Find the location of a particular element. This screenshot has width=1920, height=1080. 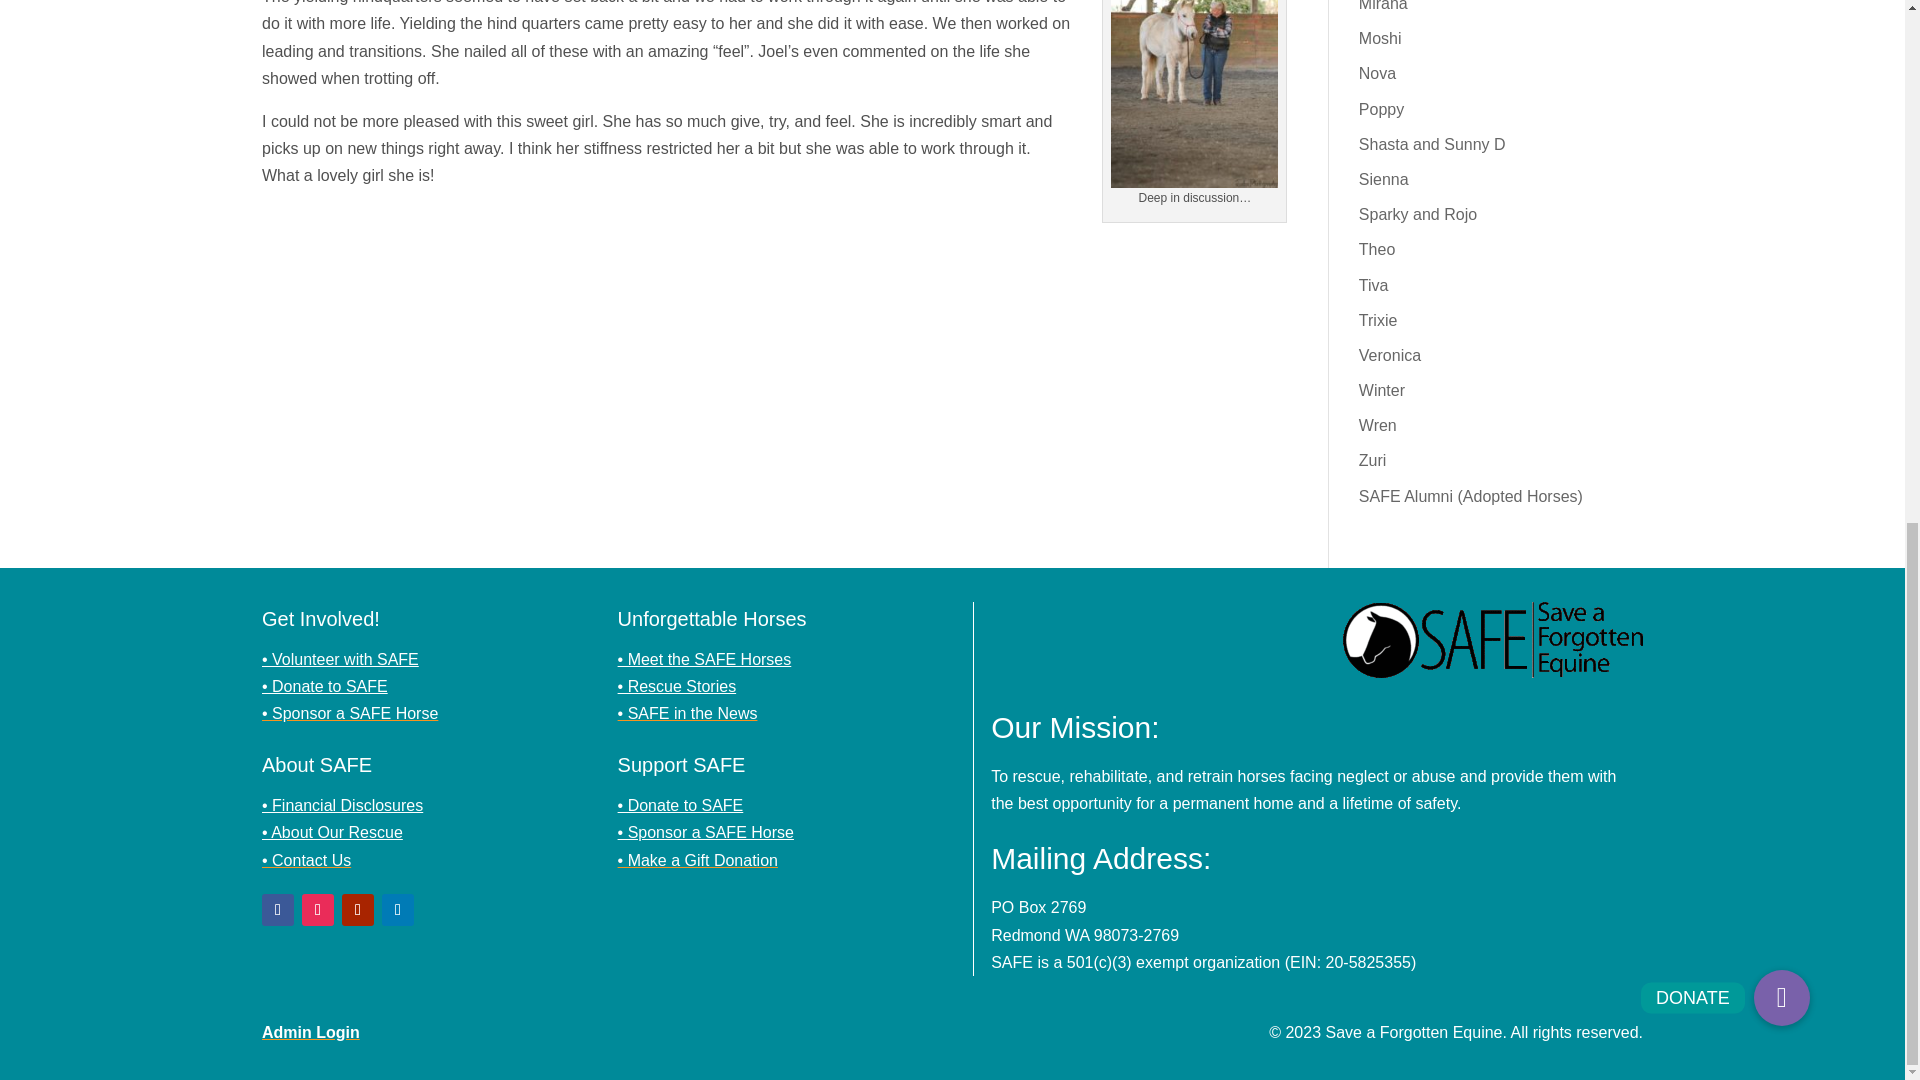

Follow on Instagram is located at coordinates (318, 910).